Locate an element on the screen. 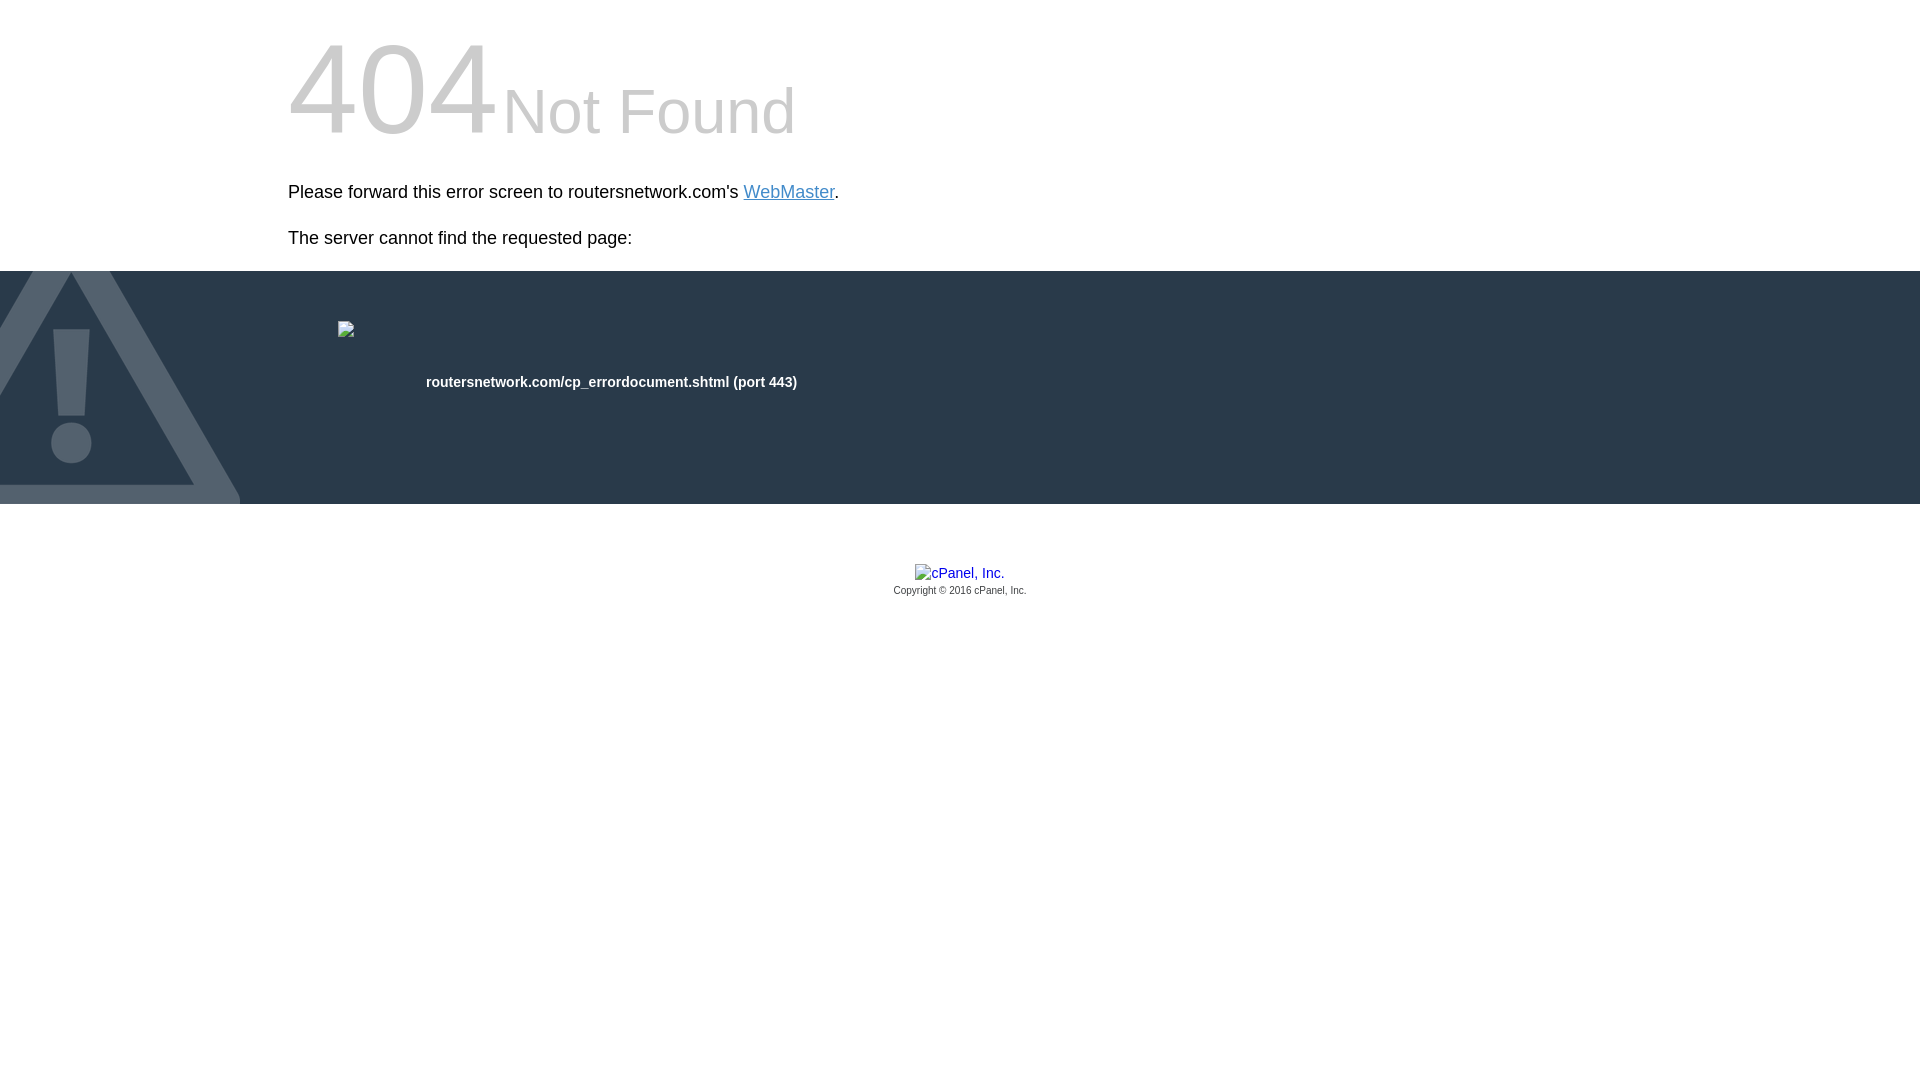  WebMaster is located at coordinates (790, 192).